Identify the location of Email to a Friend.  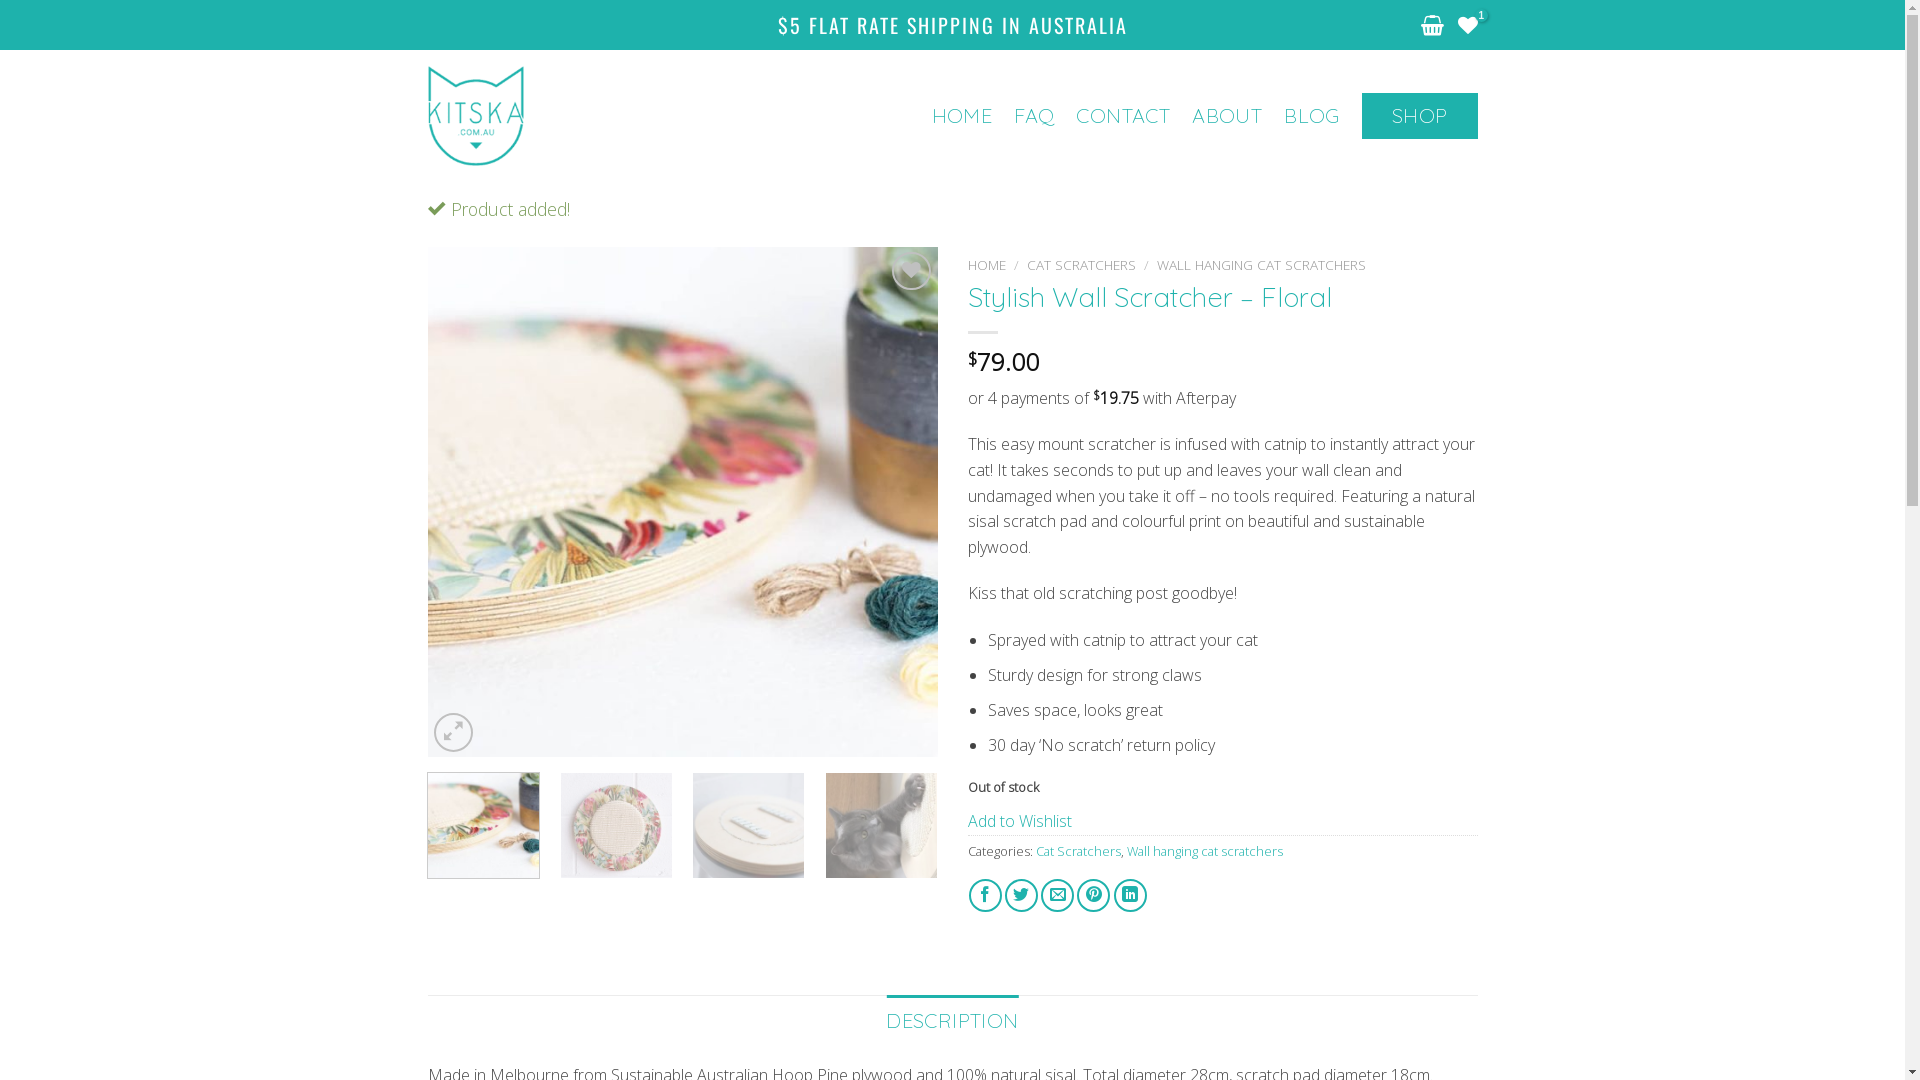
(1058, 896).